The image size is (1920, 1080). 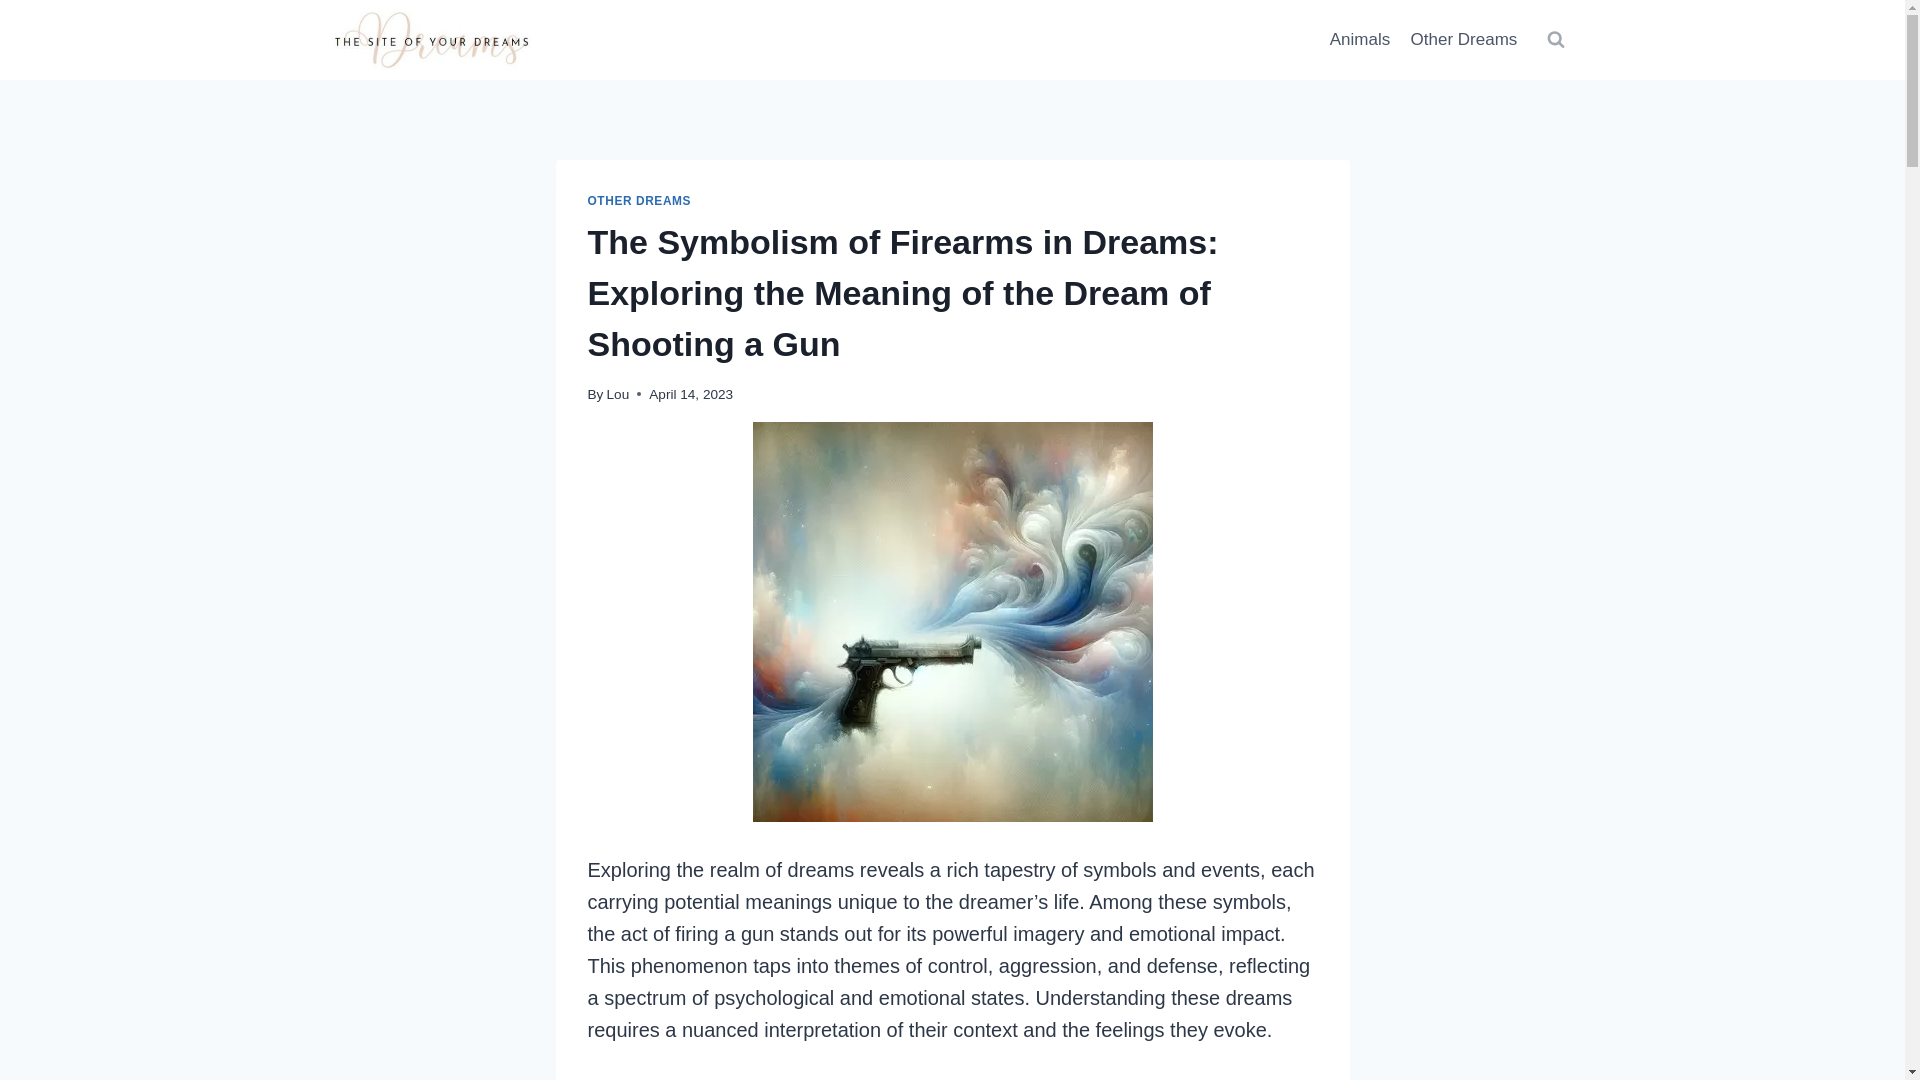 I want to click on Lou, so click(x=618, y=394).